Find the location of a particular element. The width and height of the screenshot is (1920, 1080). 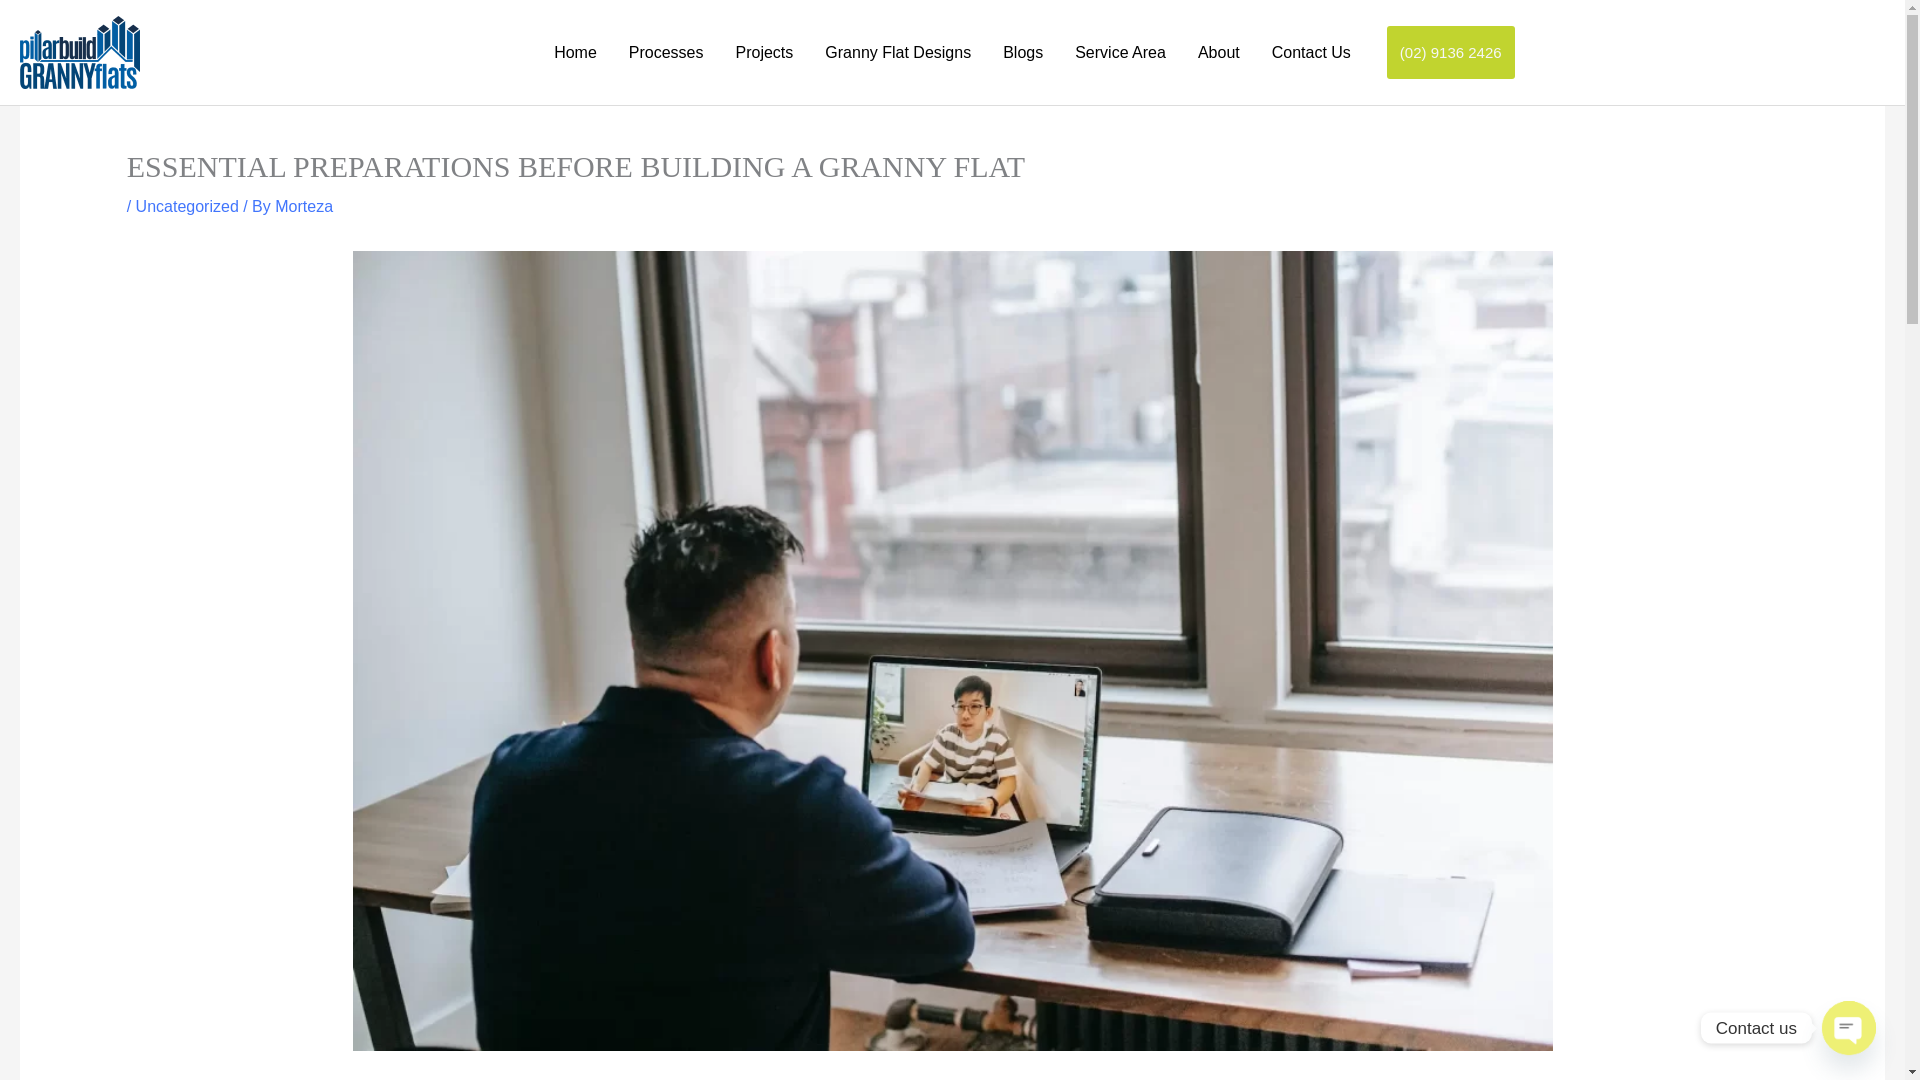

Morteza is located at coordinates (303, 206).